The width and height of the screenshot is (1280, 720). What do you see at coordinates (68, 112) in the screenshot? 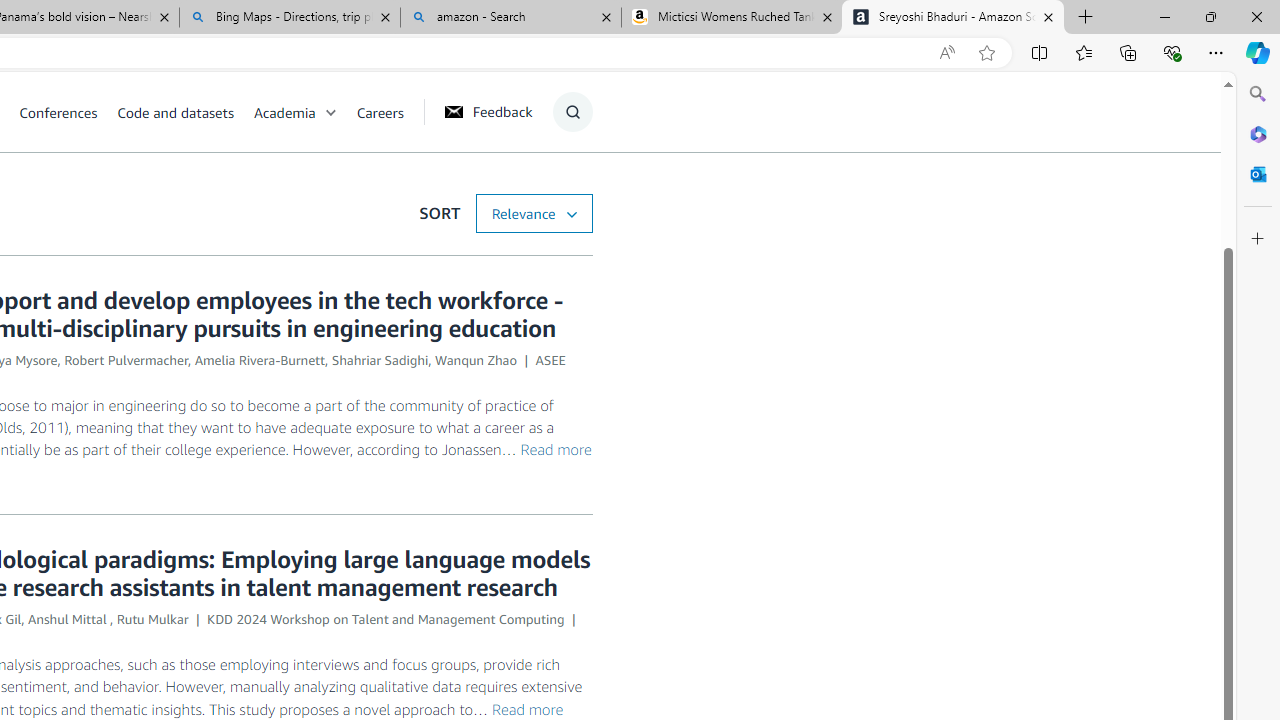
I see `Conferences` at bounding box center [68, 112].